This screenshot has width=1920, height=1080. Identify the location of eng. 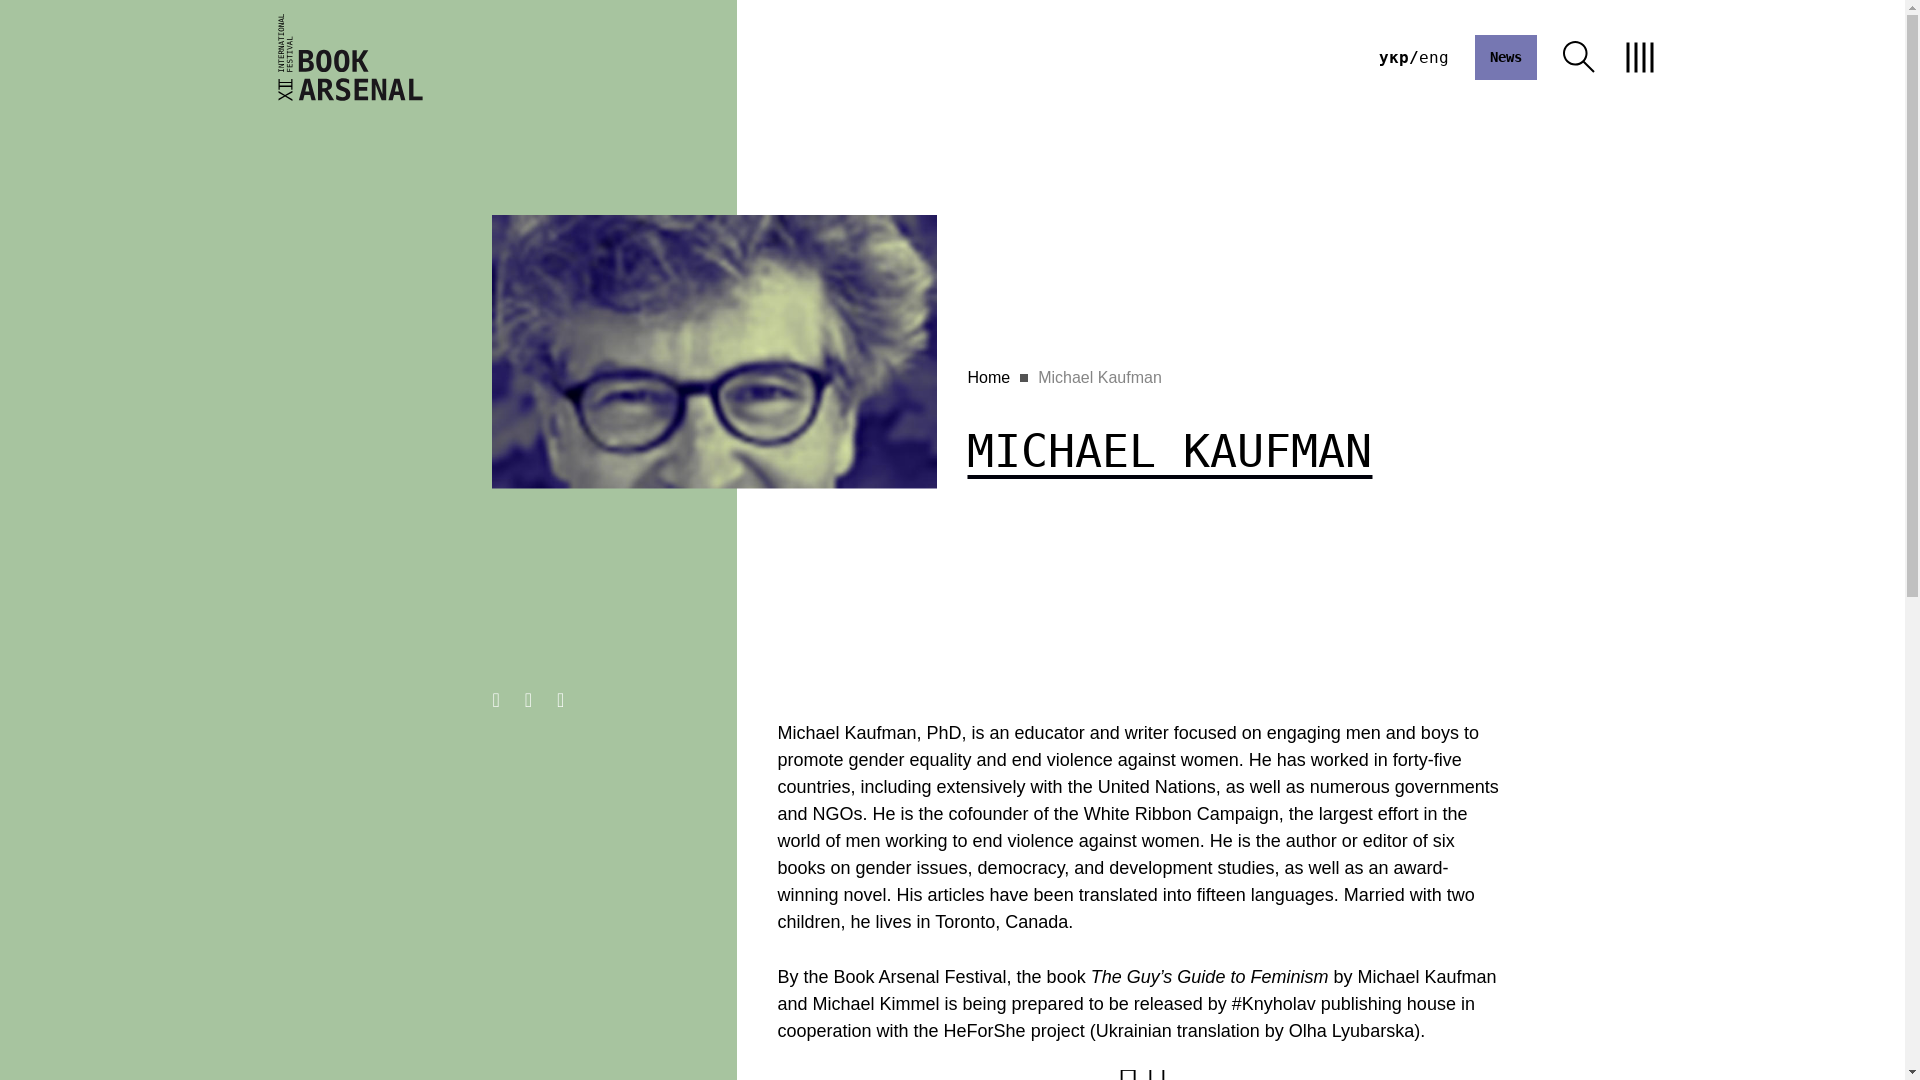
(1432, 56).